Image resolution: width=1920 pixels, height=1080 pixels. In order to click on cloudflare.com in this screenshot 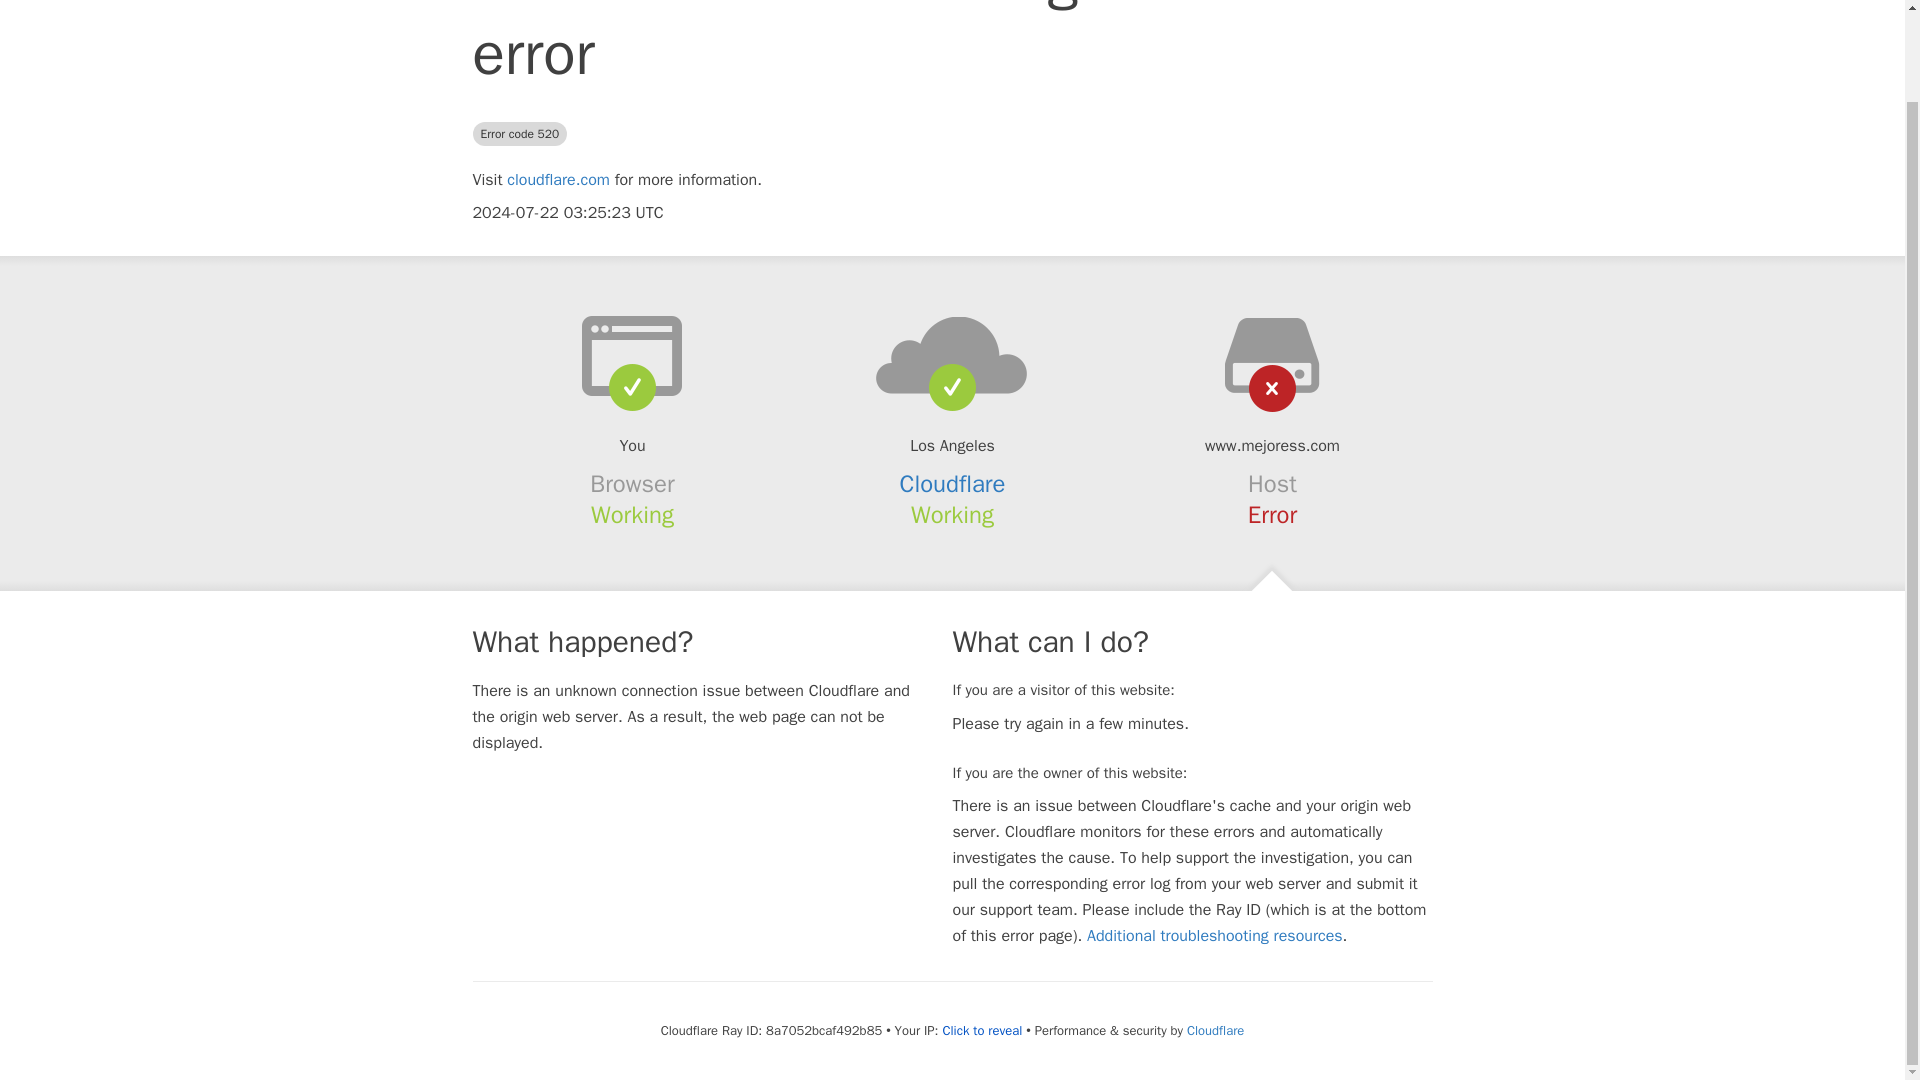, I will do `click(558, 180)`.